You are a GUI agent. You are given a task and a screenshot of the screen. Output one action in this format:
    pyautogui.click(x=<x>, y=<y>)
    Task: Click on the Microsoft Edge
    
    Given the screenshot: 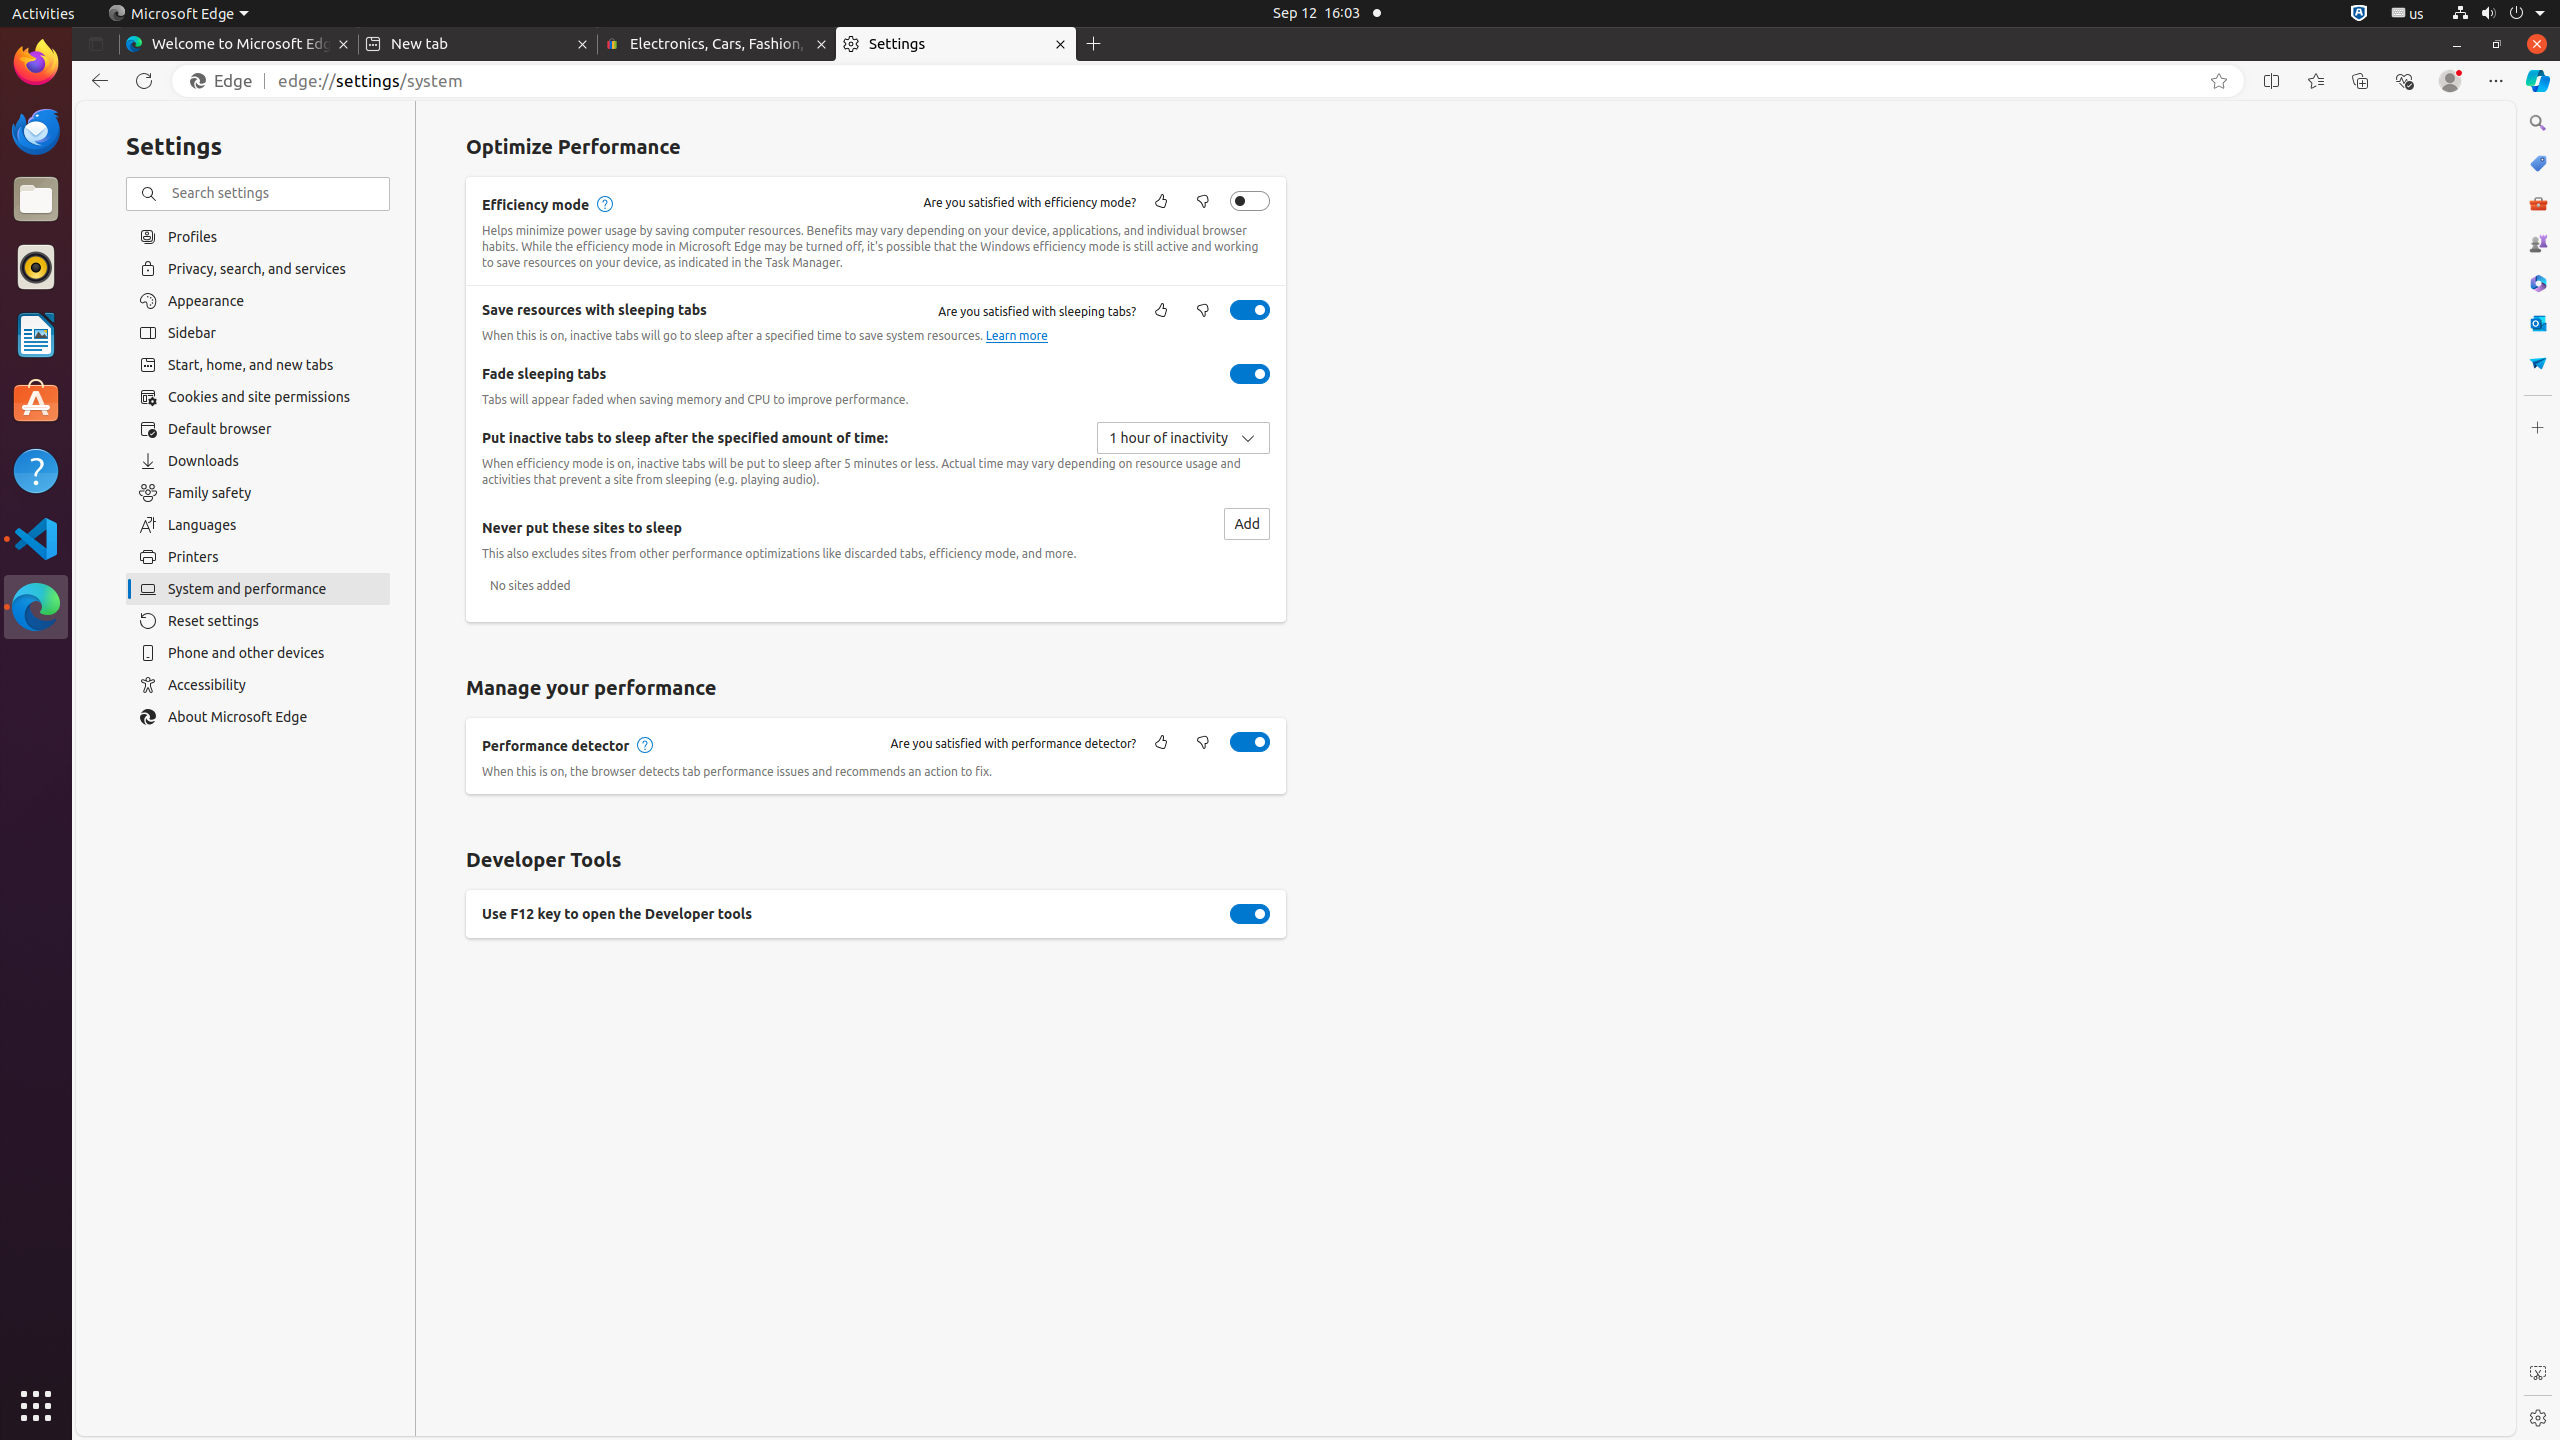 What is the action you would take?
    pyautogui.click(x=178, y=14)
    